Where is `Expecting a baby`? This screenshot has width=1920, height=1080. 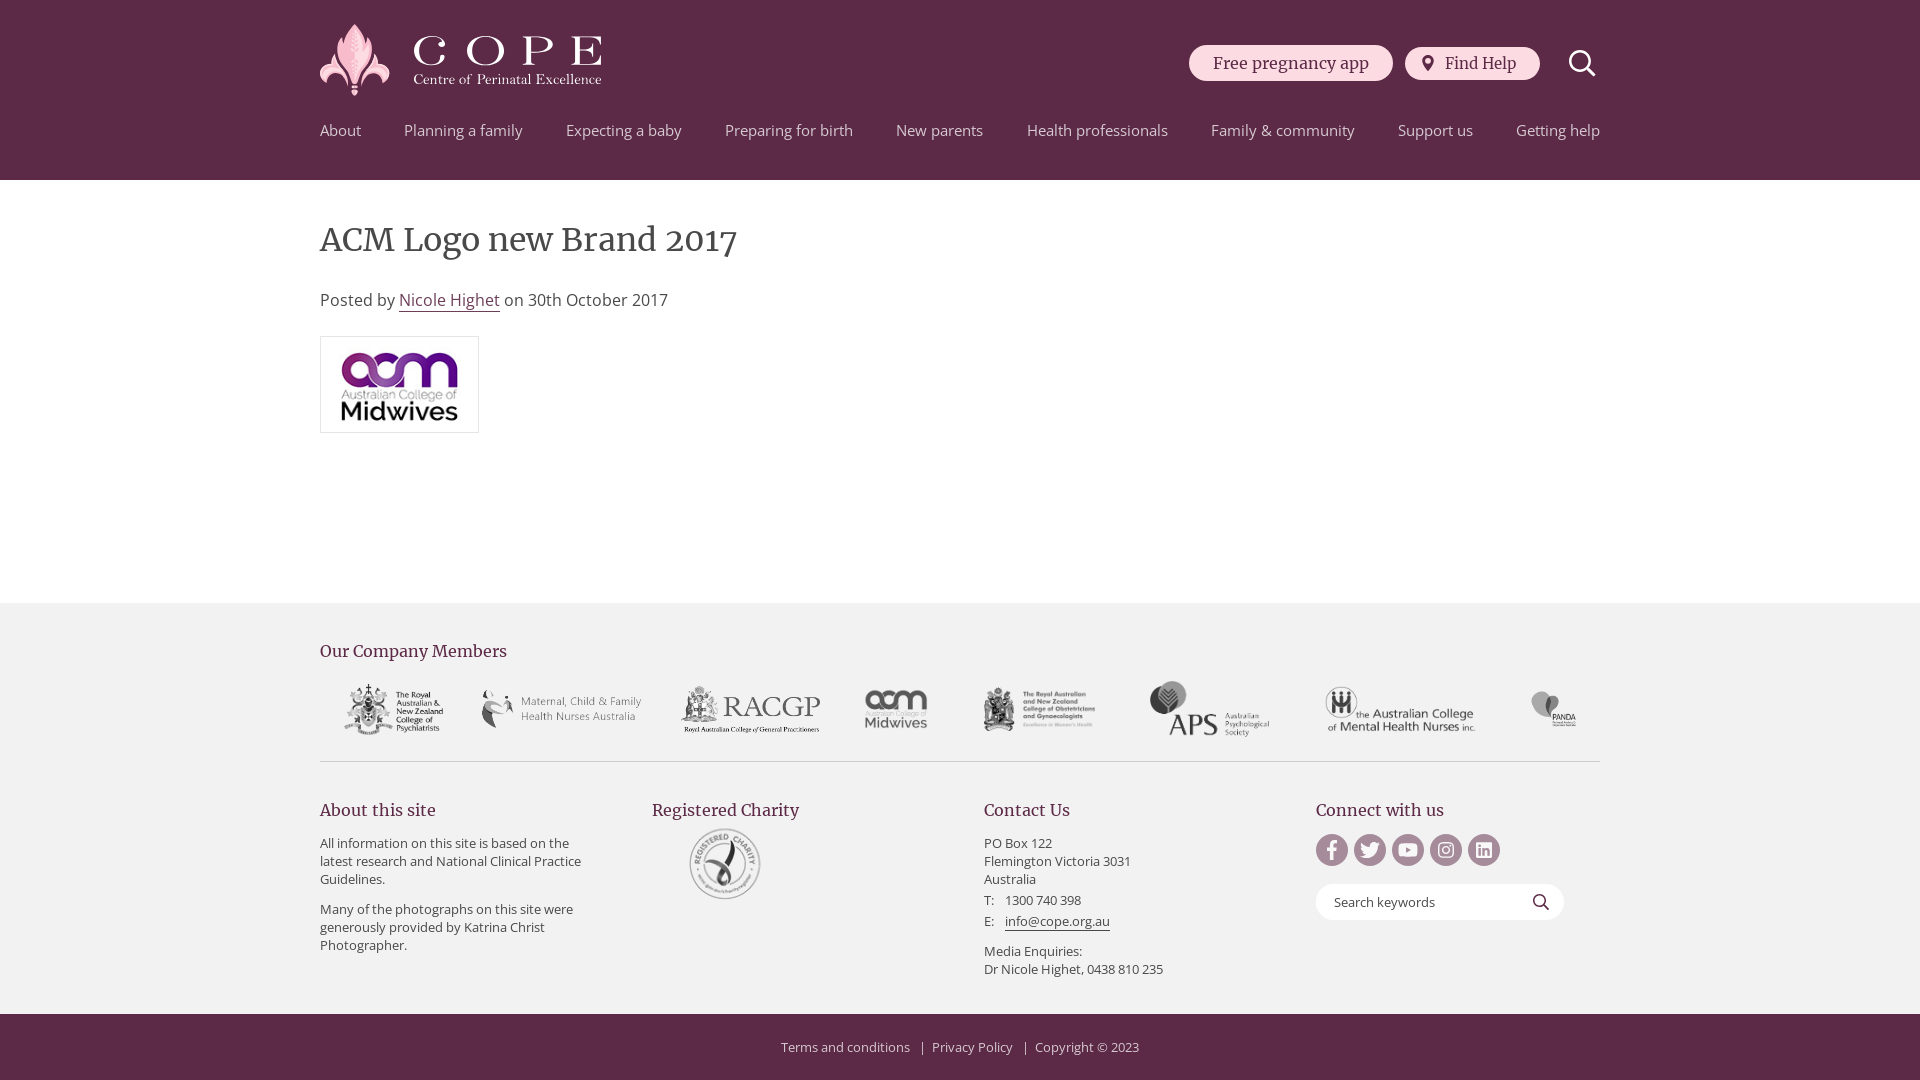
Expecting a baby is located at coordinates (624, 130).